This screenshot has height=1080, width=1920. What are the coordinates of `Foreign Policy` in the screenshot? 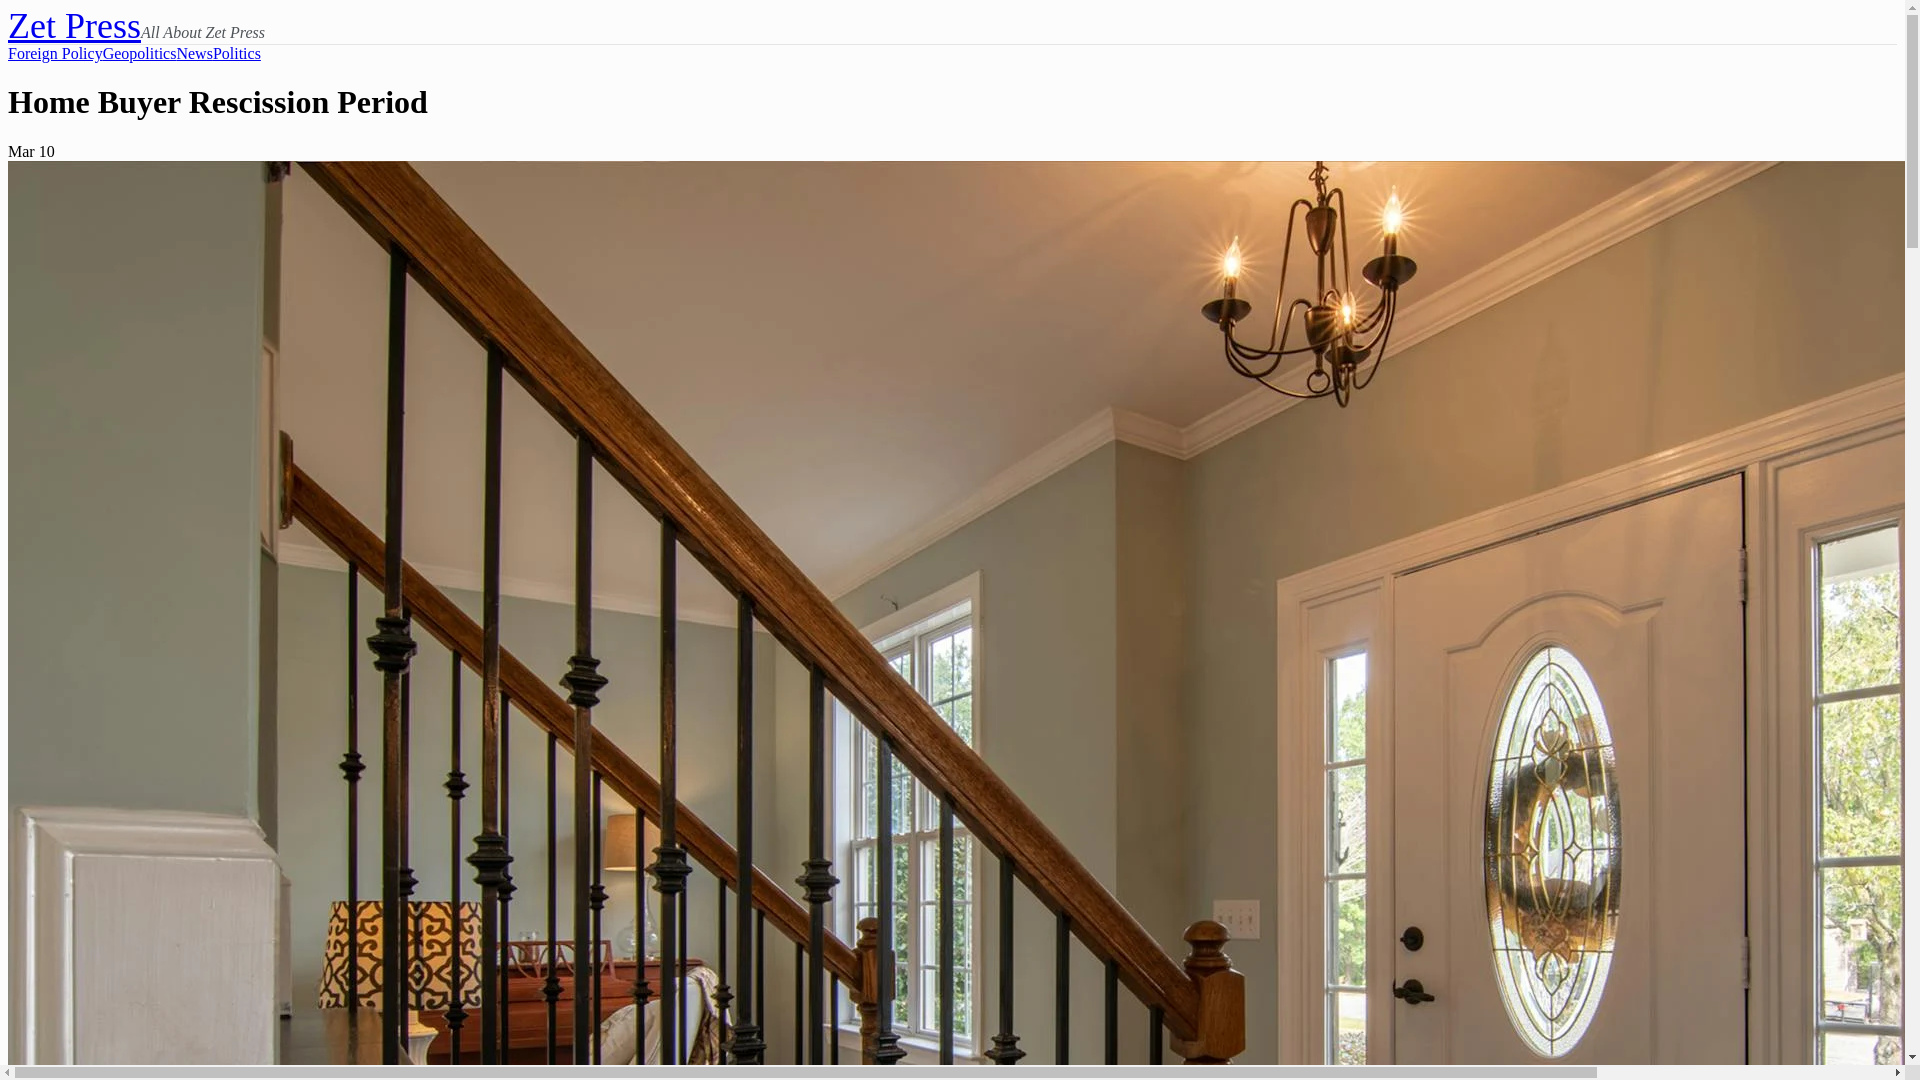 It's located at (55, 54).